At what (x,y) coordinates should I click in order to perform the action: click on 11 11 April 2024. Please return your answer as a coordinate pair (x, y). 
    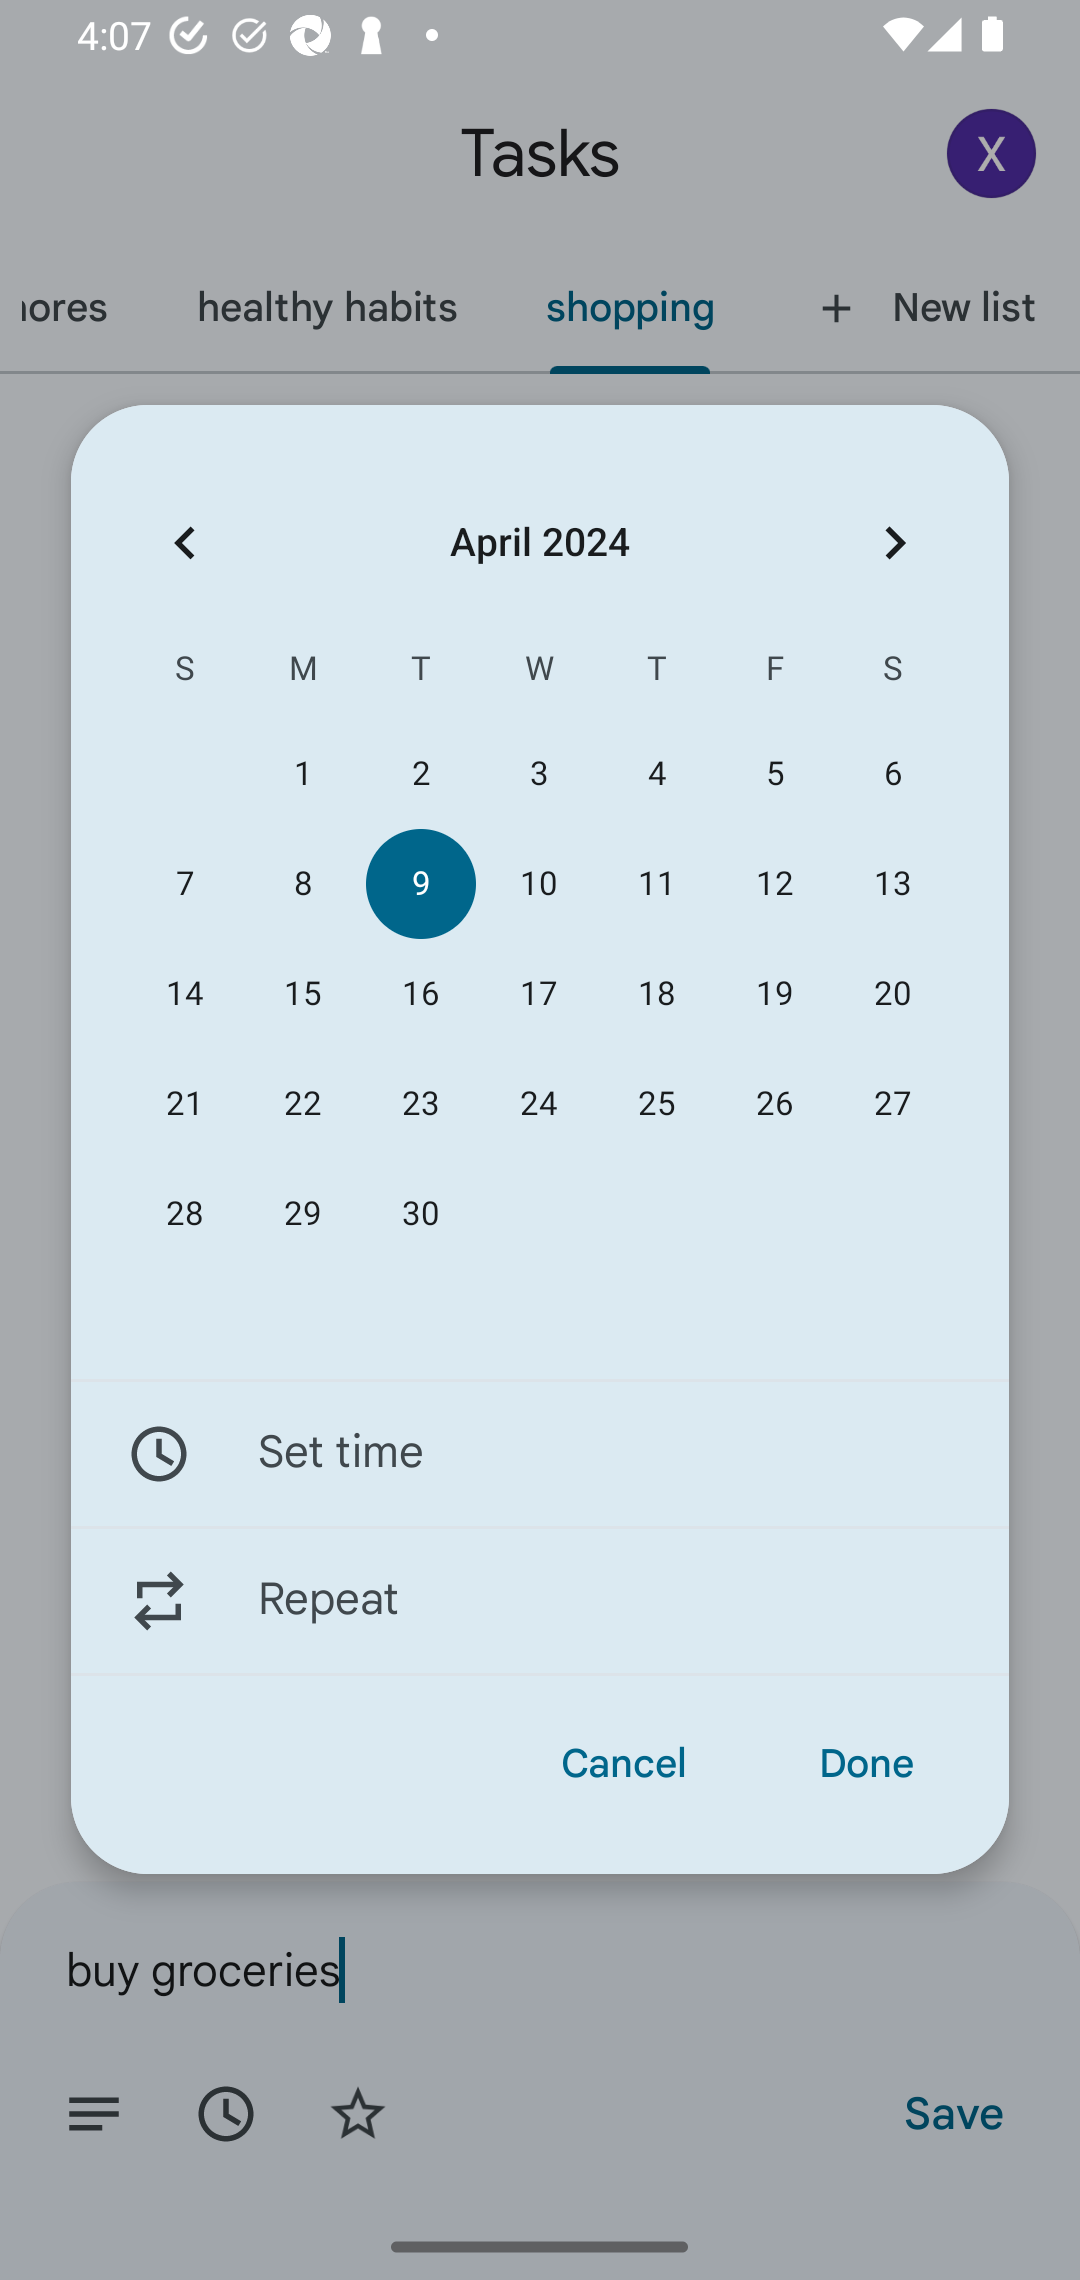
    Looking at the image, I should click on (657, 884).